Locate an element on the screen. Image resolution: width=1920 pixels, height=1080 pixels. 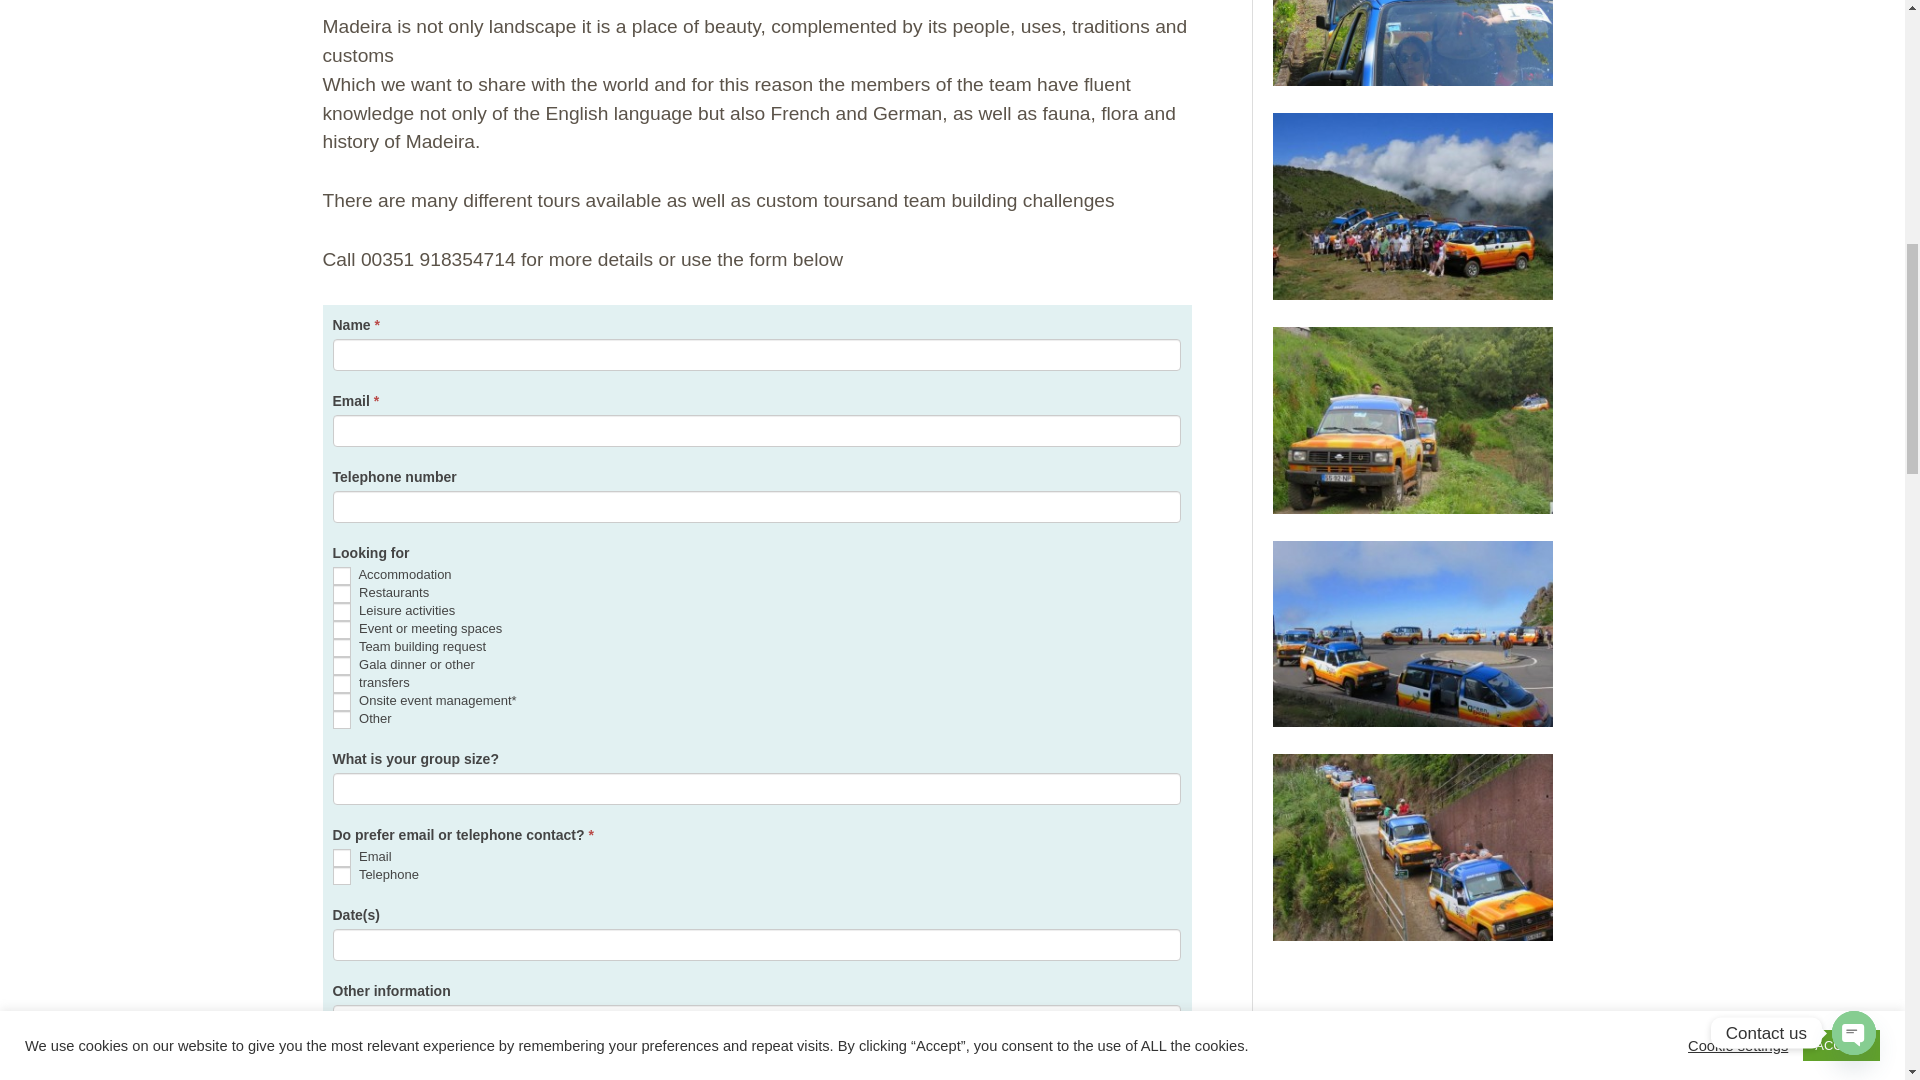
Telephone is located at coordinates (340, 876).